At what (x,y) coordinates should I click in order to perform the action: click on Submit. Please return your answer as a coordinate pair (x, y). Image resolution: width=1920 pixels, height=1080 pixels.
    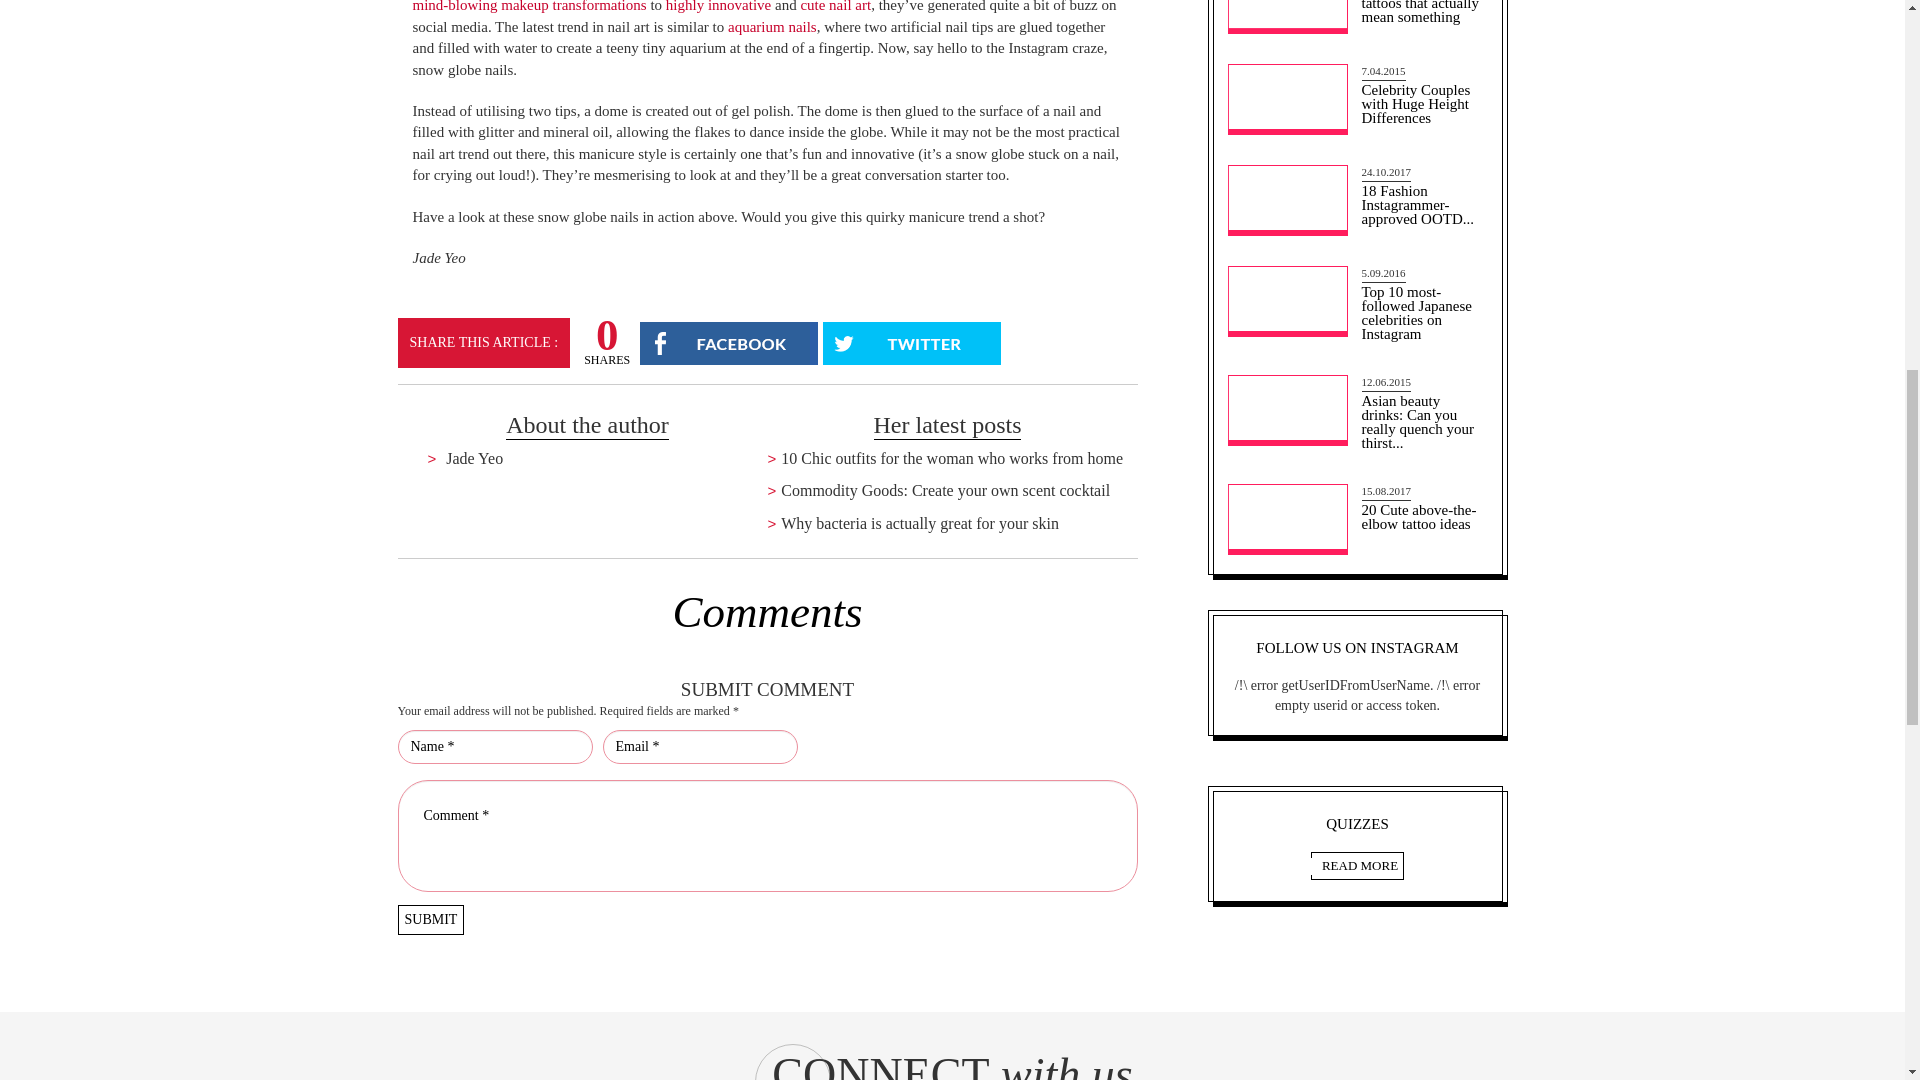
    Looking at the image, I should click on (430, 920).